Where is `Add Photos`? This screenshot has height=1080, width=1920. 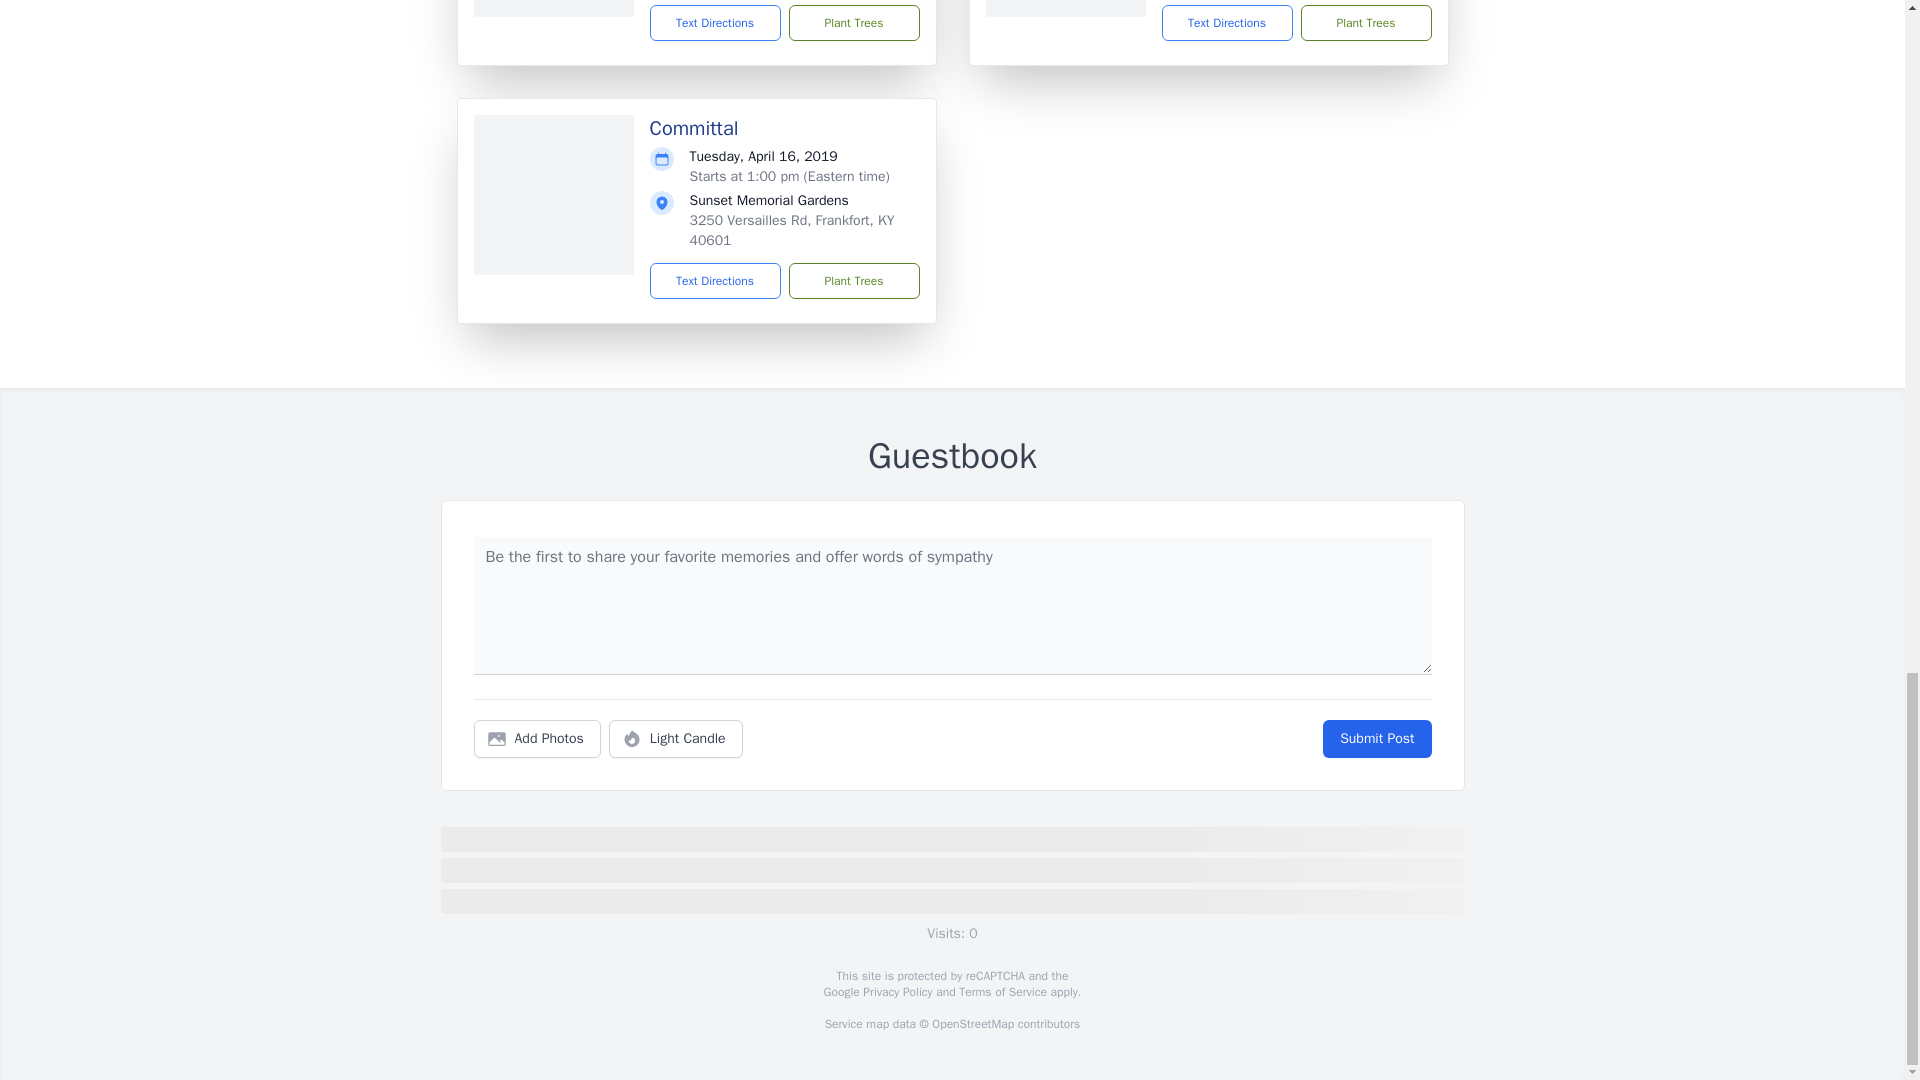
Add Photos is located at coordinates (537, 739).